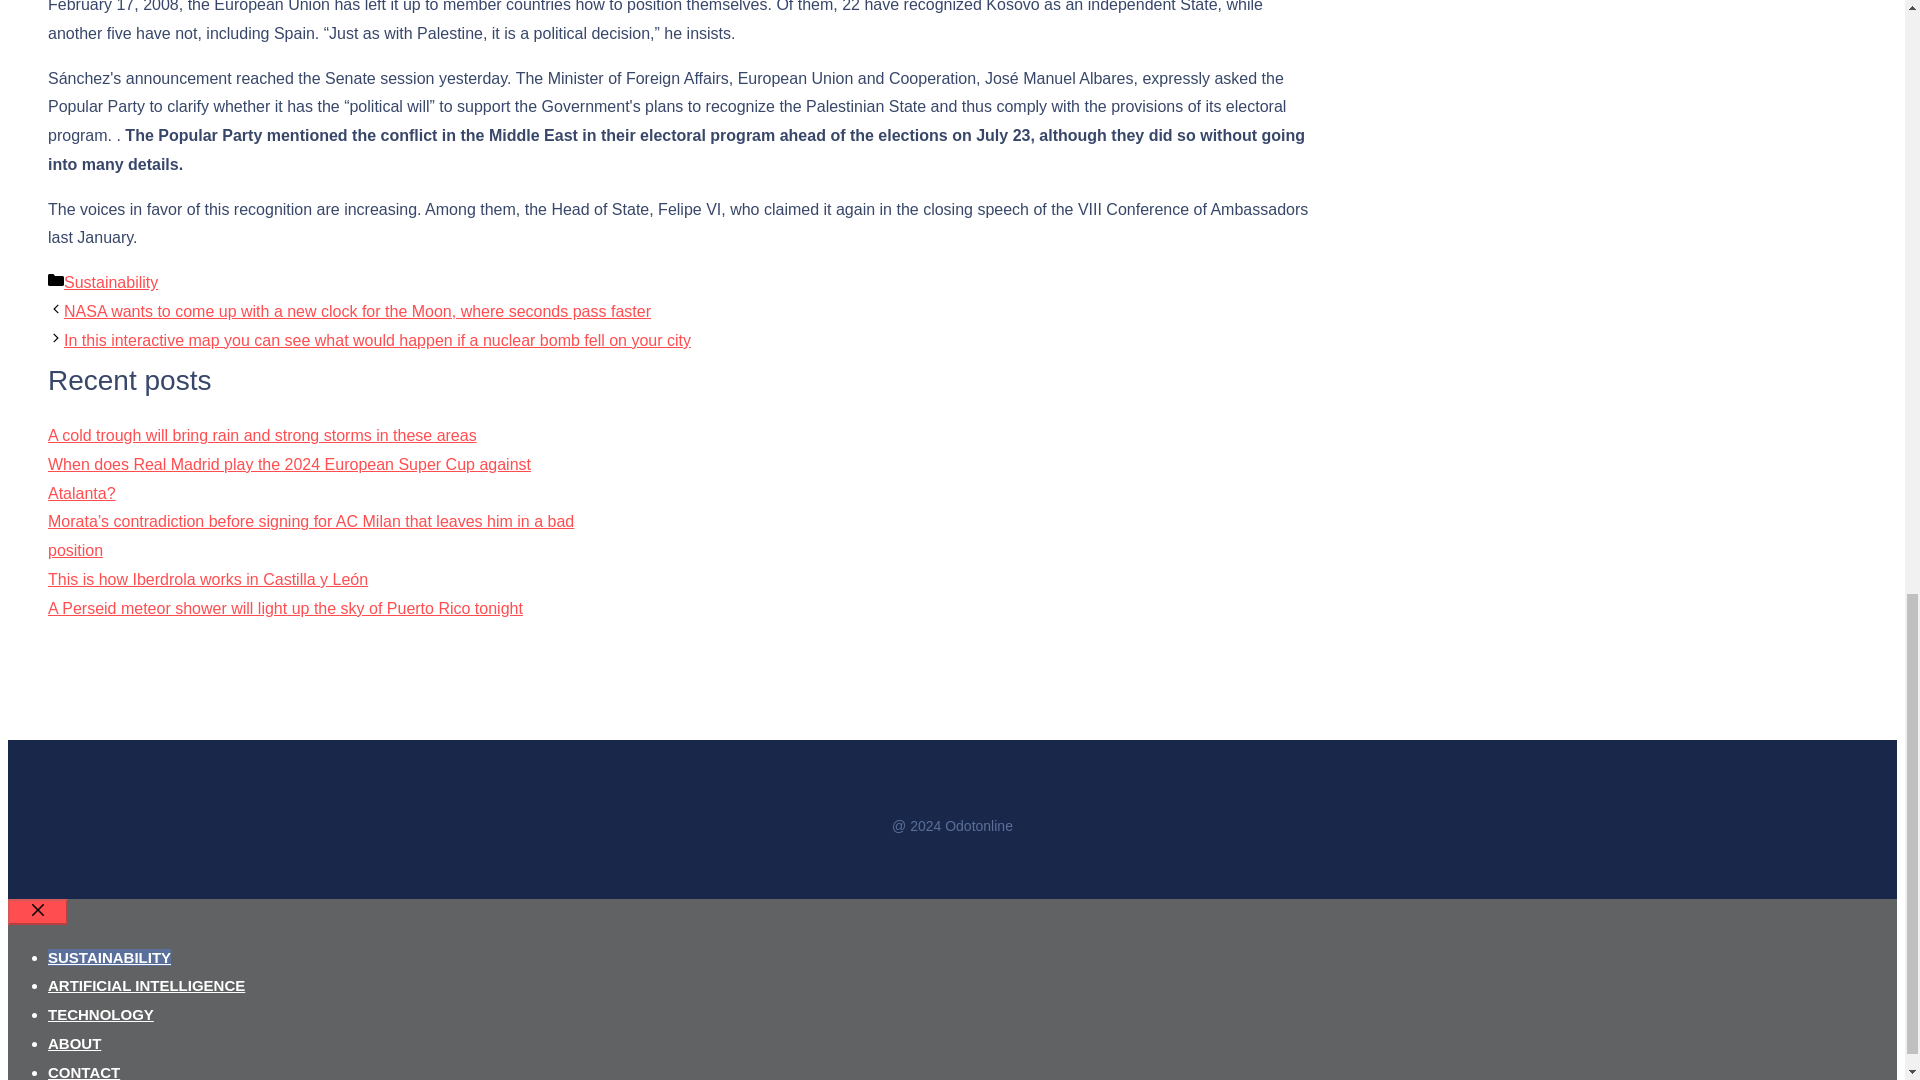 This screenshot has height=1080, width=1920. Describe the element at coordinates (37, 911) in the screenshot. I see `Close` at that location.